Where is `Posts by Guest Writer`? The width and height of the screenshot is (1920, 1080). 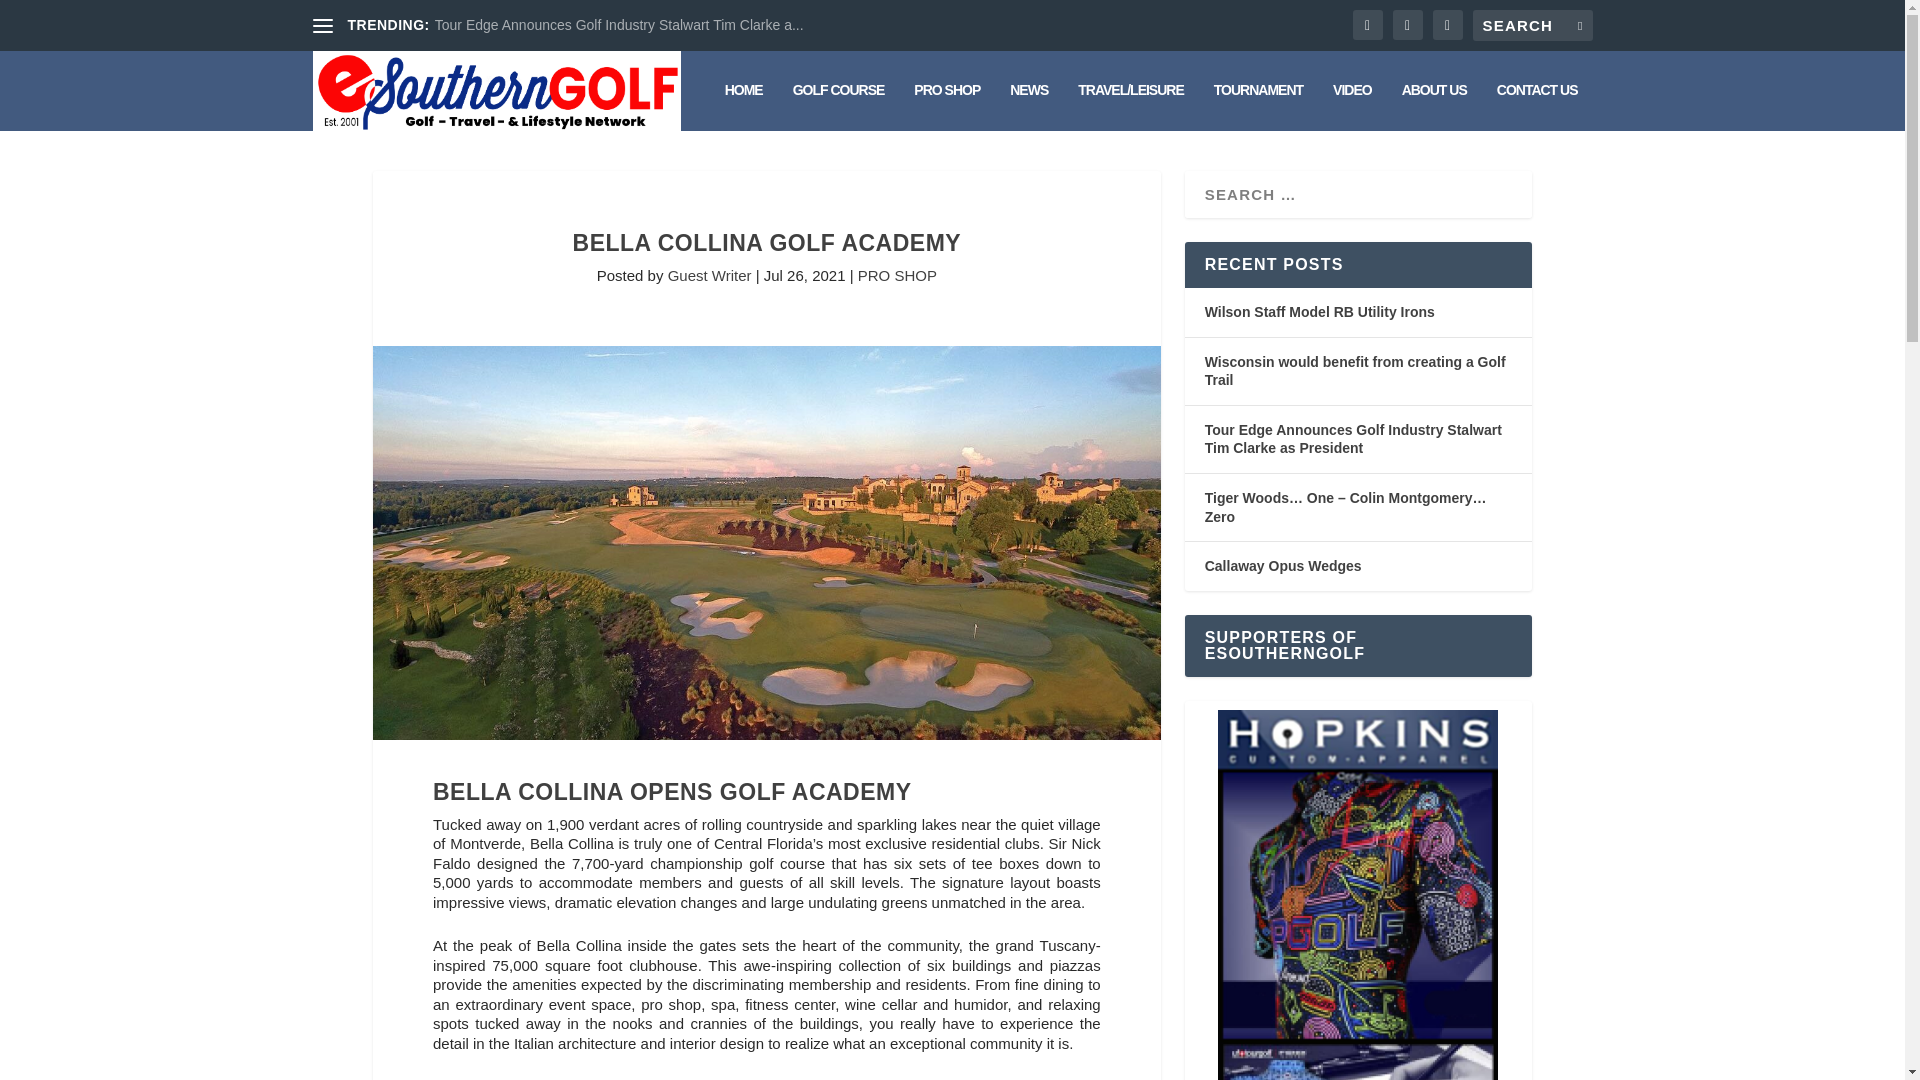 Posts by Guest Writer is located at coordinates (710, 275).